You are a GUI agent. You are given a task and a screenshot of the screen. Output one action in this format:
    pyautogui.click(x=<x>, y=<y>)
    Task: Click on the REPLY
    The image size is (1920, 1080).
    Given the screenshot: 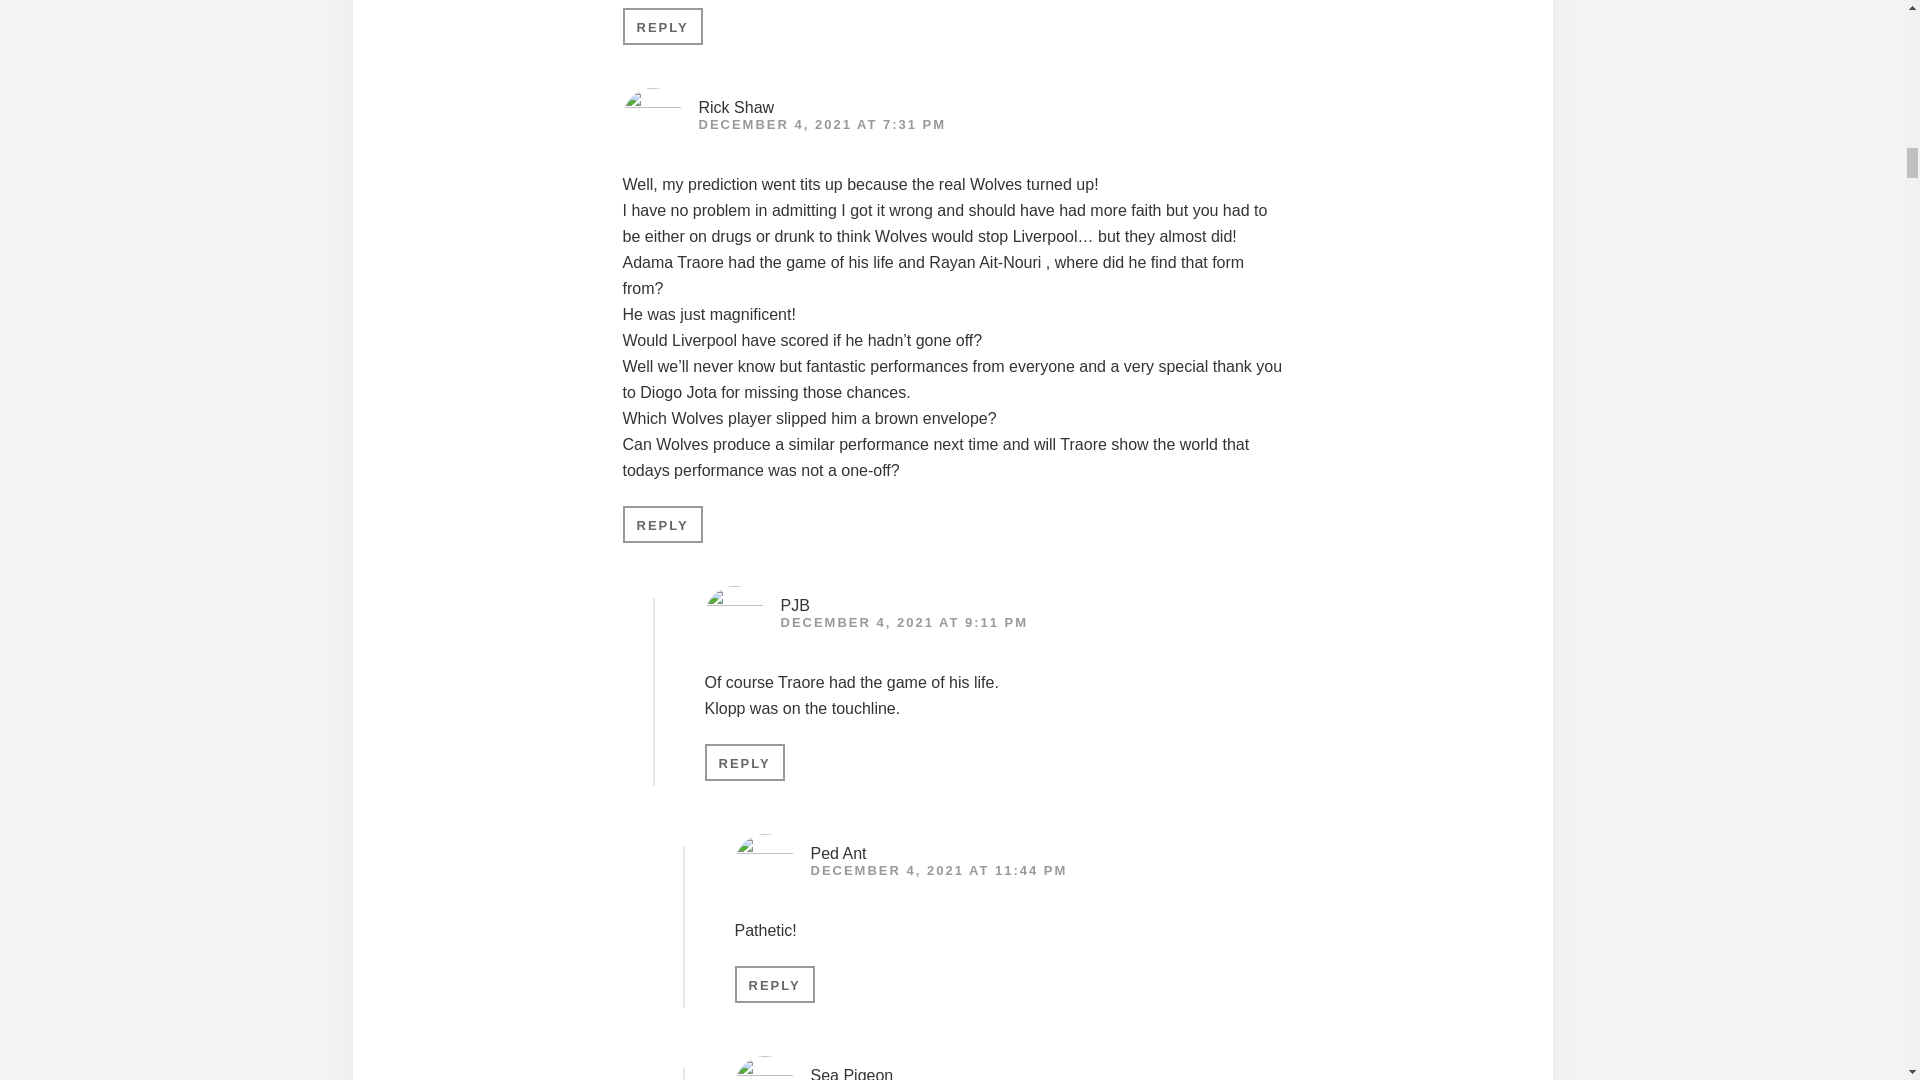 What is the action you would take?
    pyautogui.click(x=744, y=762)
    